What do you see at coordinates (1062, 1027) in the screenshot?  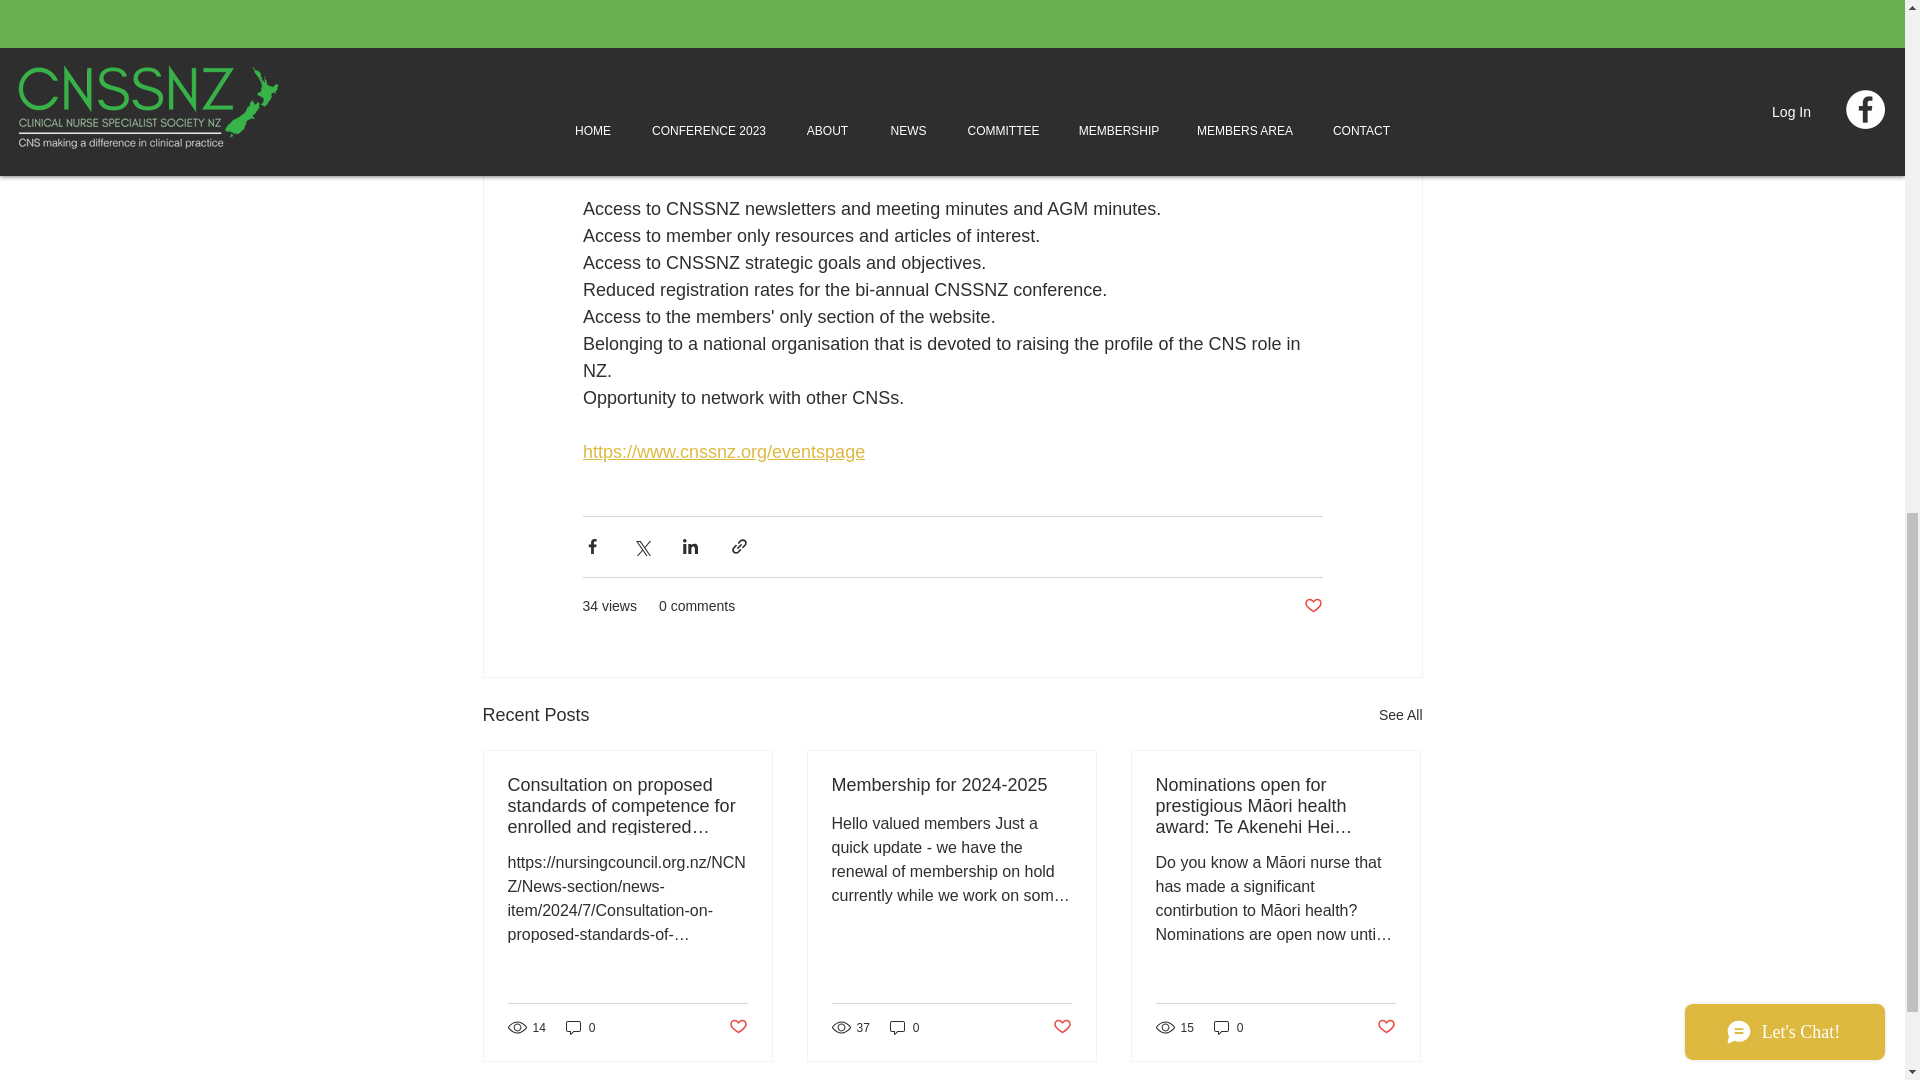 I see `Post not marked as liked` at bounding box center [1062, 1027].